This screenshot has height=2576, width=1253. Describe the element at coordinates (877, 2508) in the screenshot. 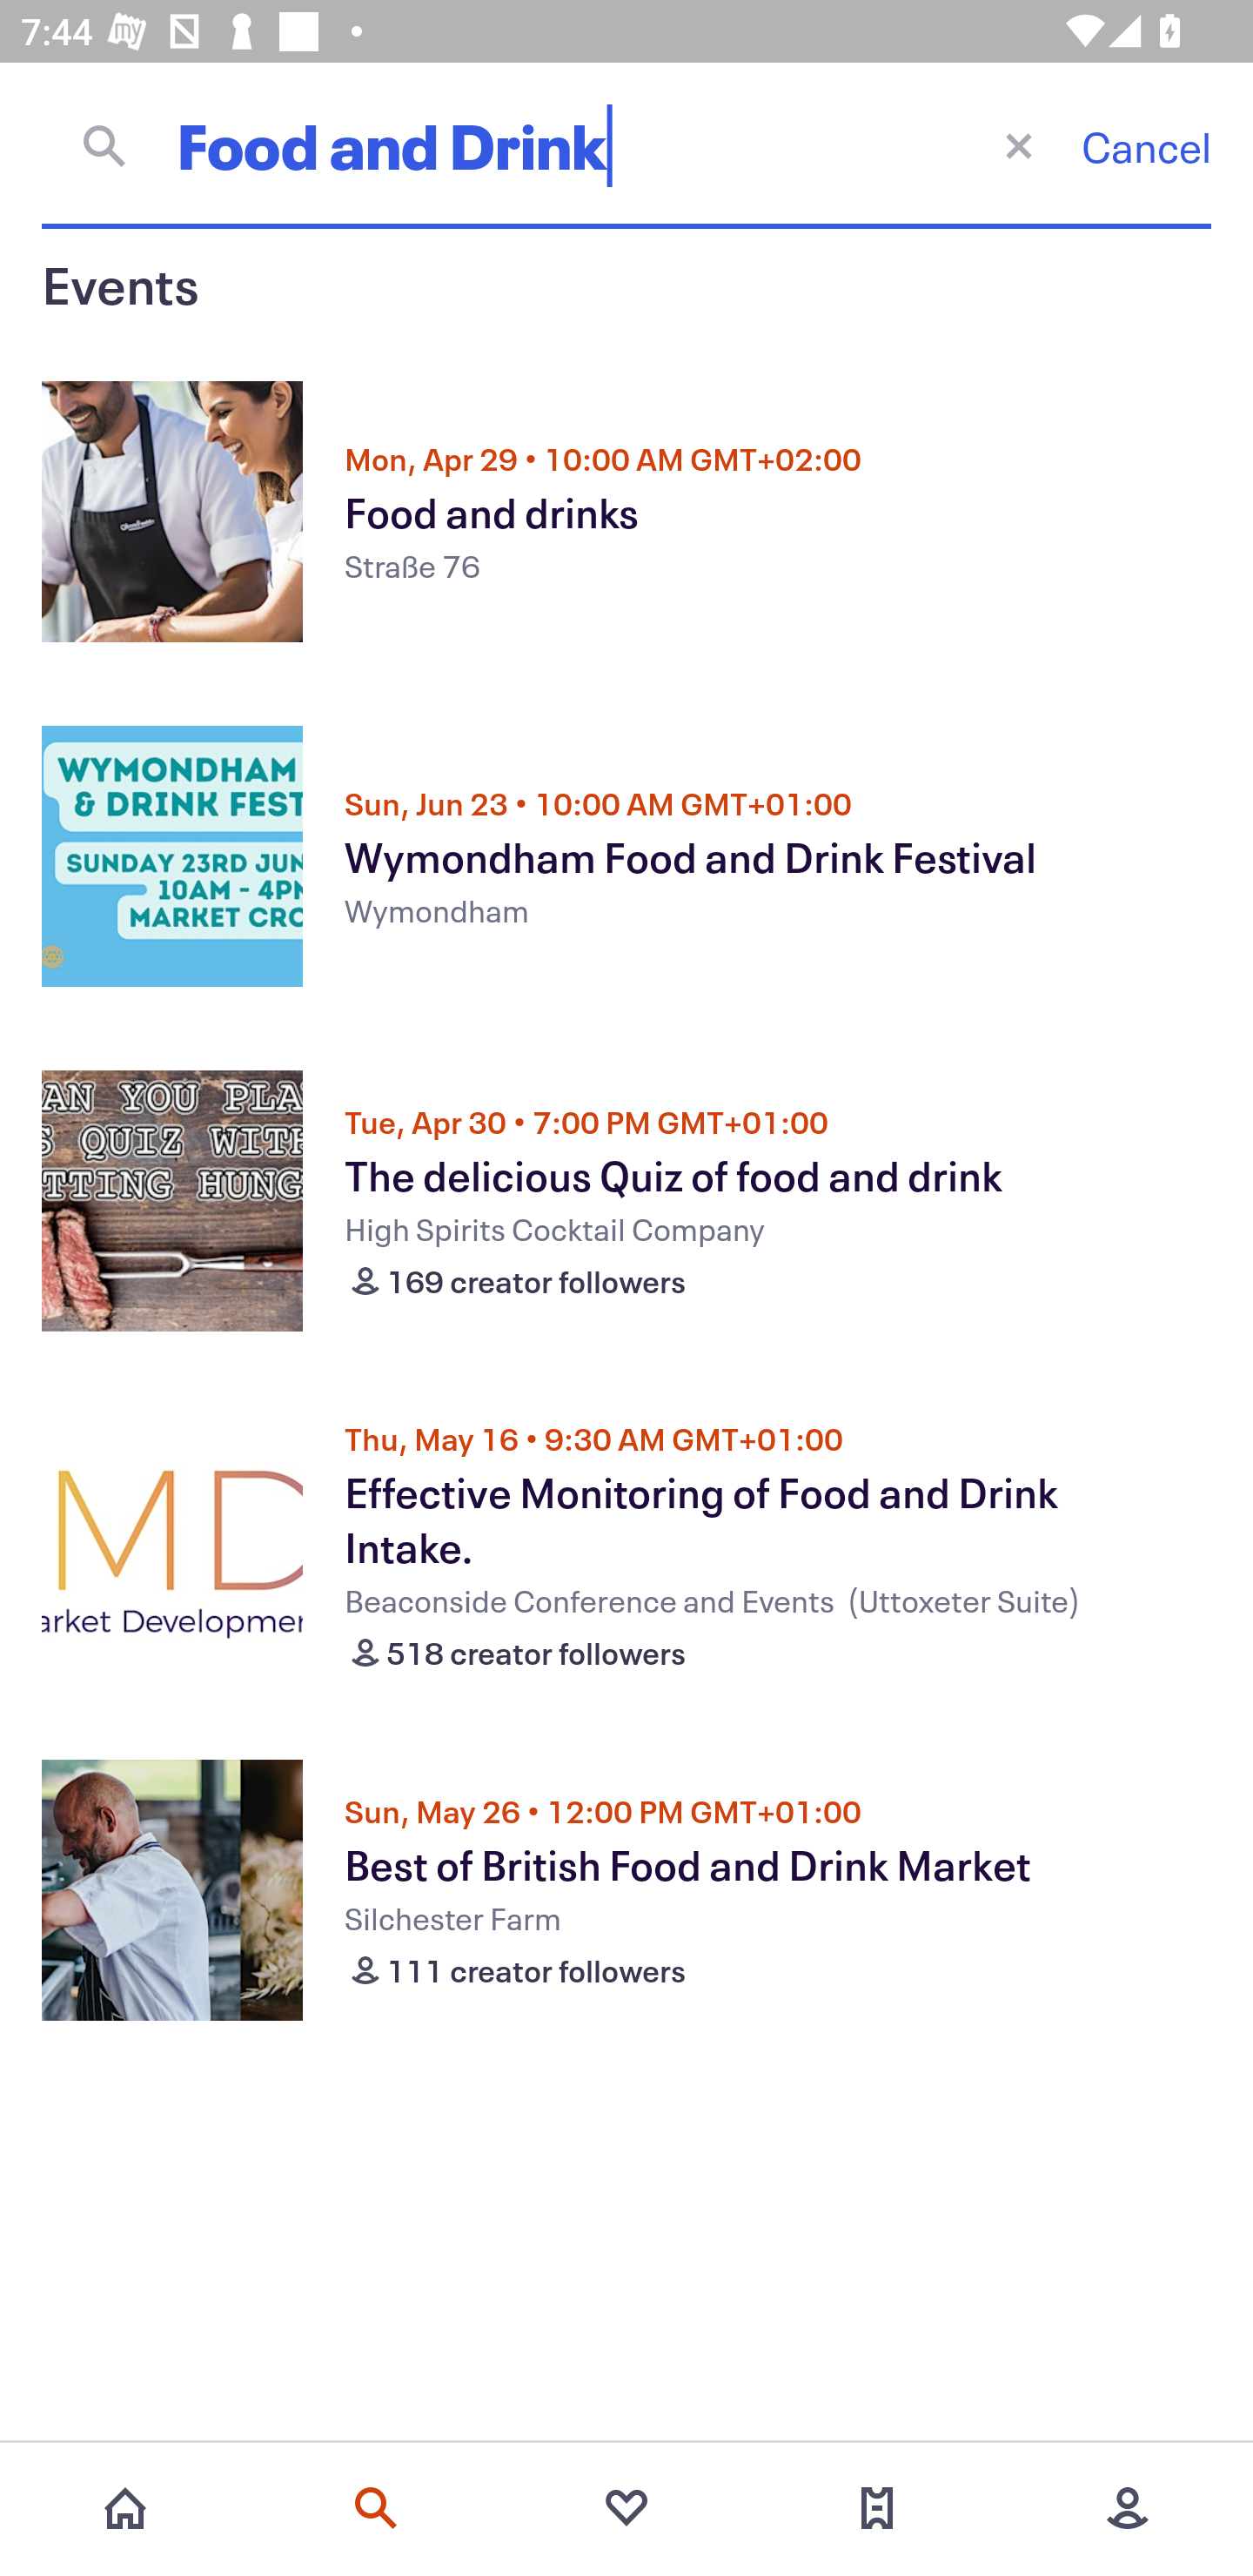

I see `Tickets` at that location.